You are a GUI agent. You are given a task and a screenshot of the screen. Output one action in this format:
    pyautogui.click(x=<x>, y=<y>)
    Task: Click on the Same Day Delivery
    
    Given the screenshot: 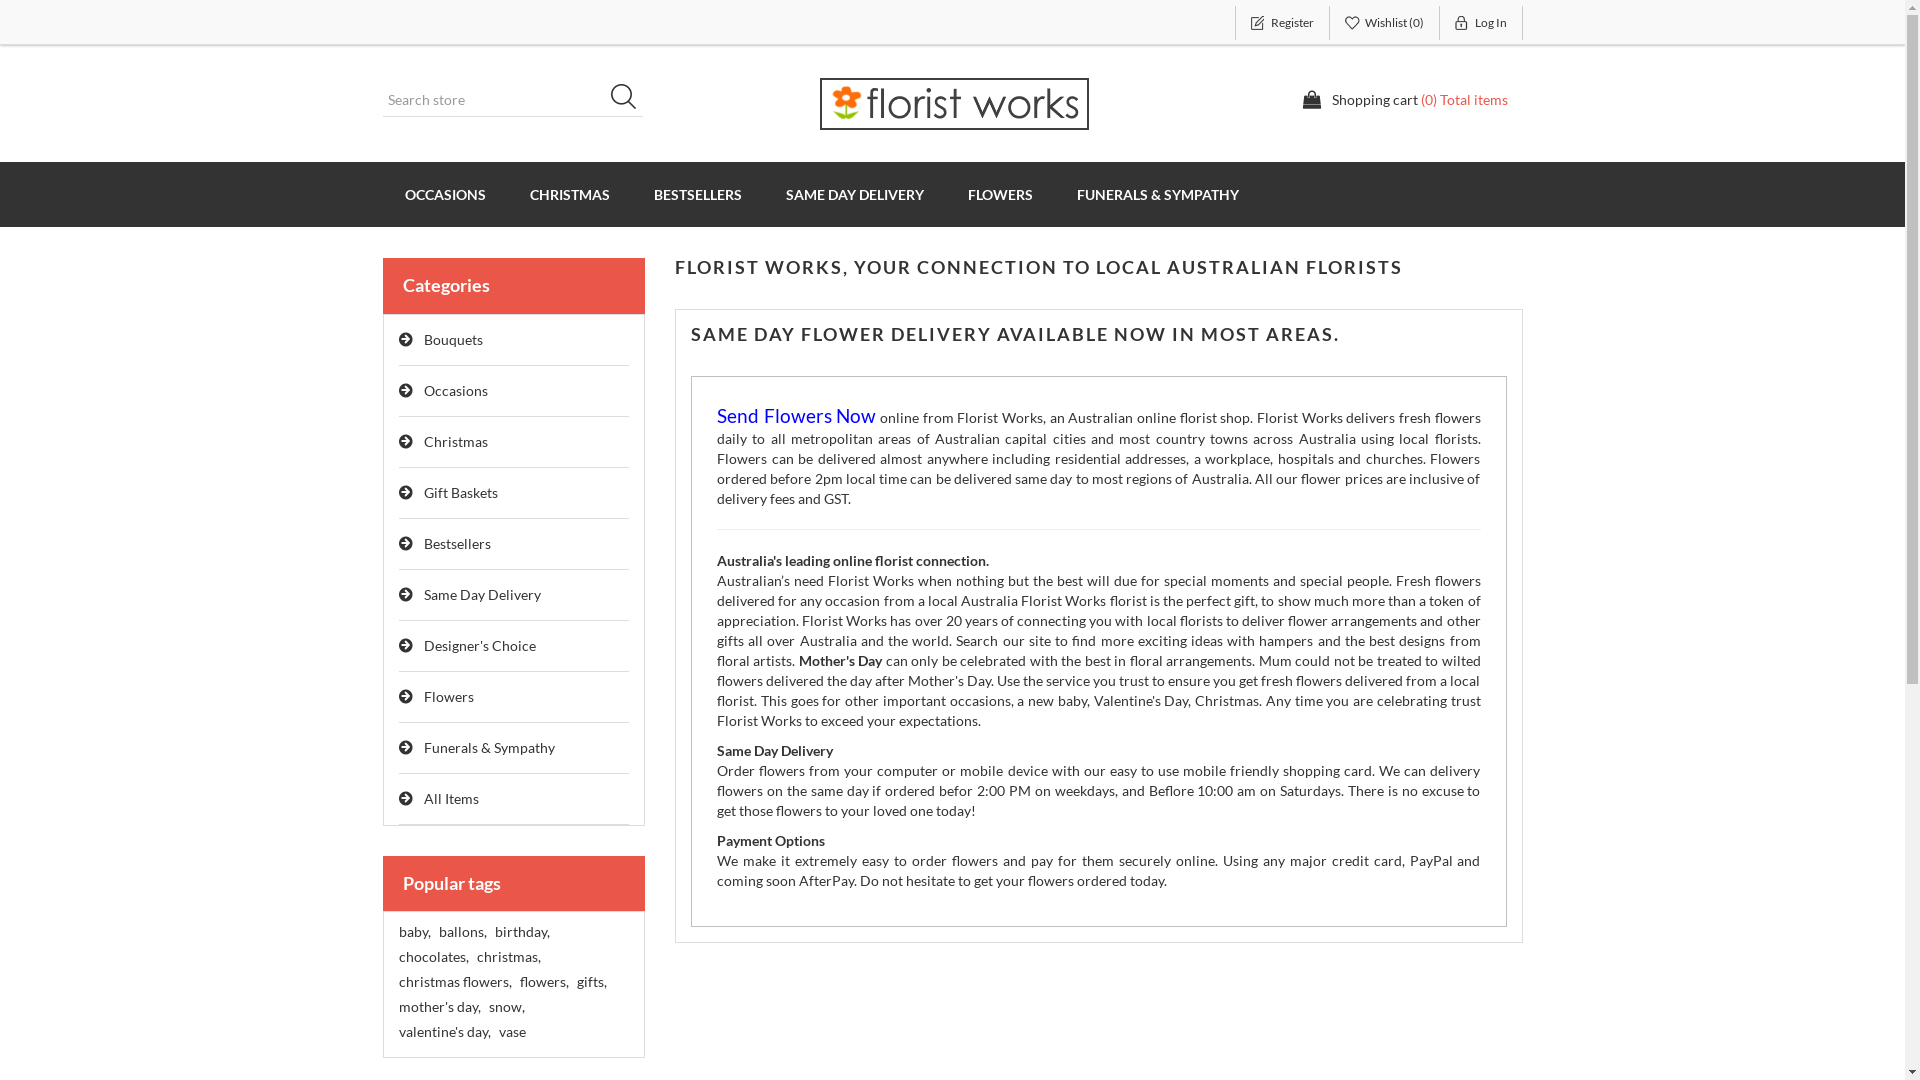 What is the action you would take?
    pyautogui.click(x=514, y=596)
    